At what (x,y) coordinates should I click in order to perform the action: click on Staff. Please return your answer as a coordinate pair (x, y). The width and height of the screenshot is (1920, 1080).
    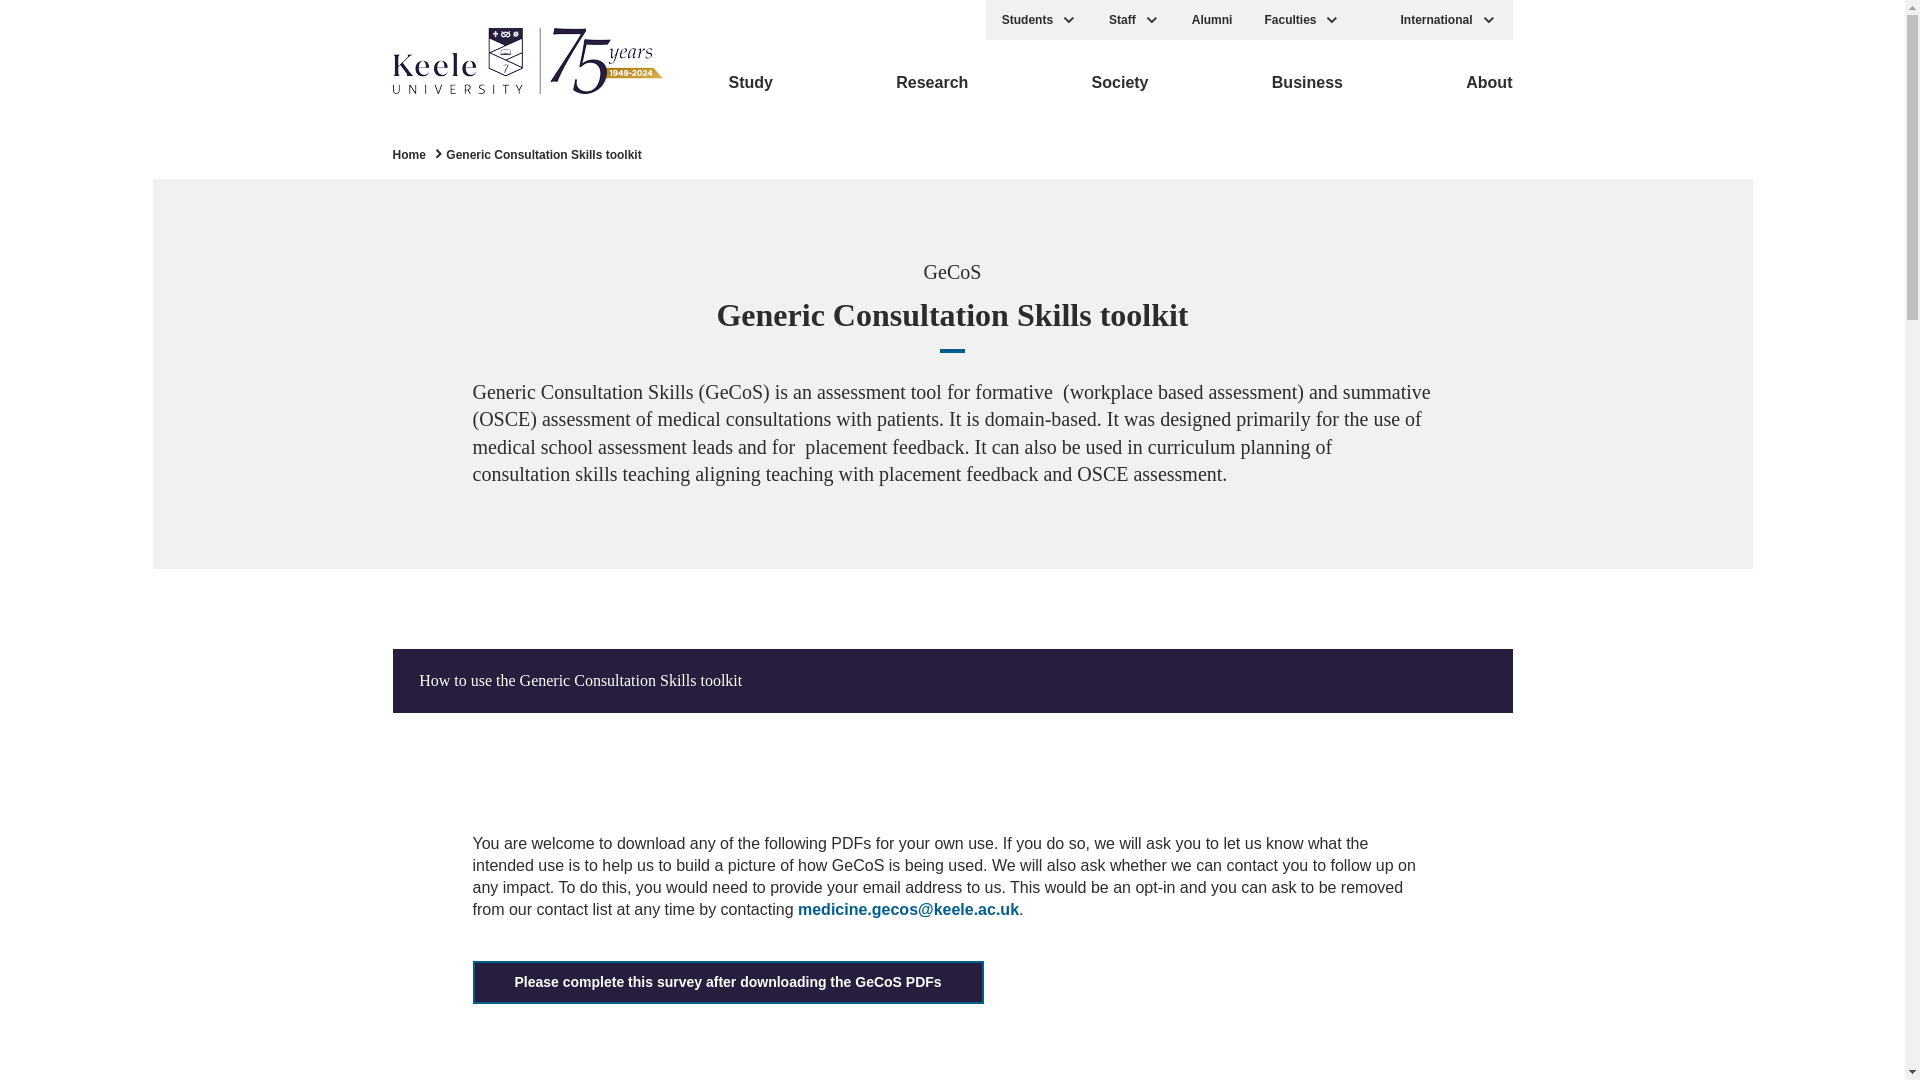
    Looking at the image, I should click on (1134, 20).